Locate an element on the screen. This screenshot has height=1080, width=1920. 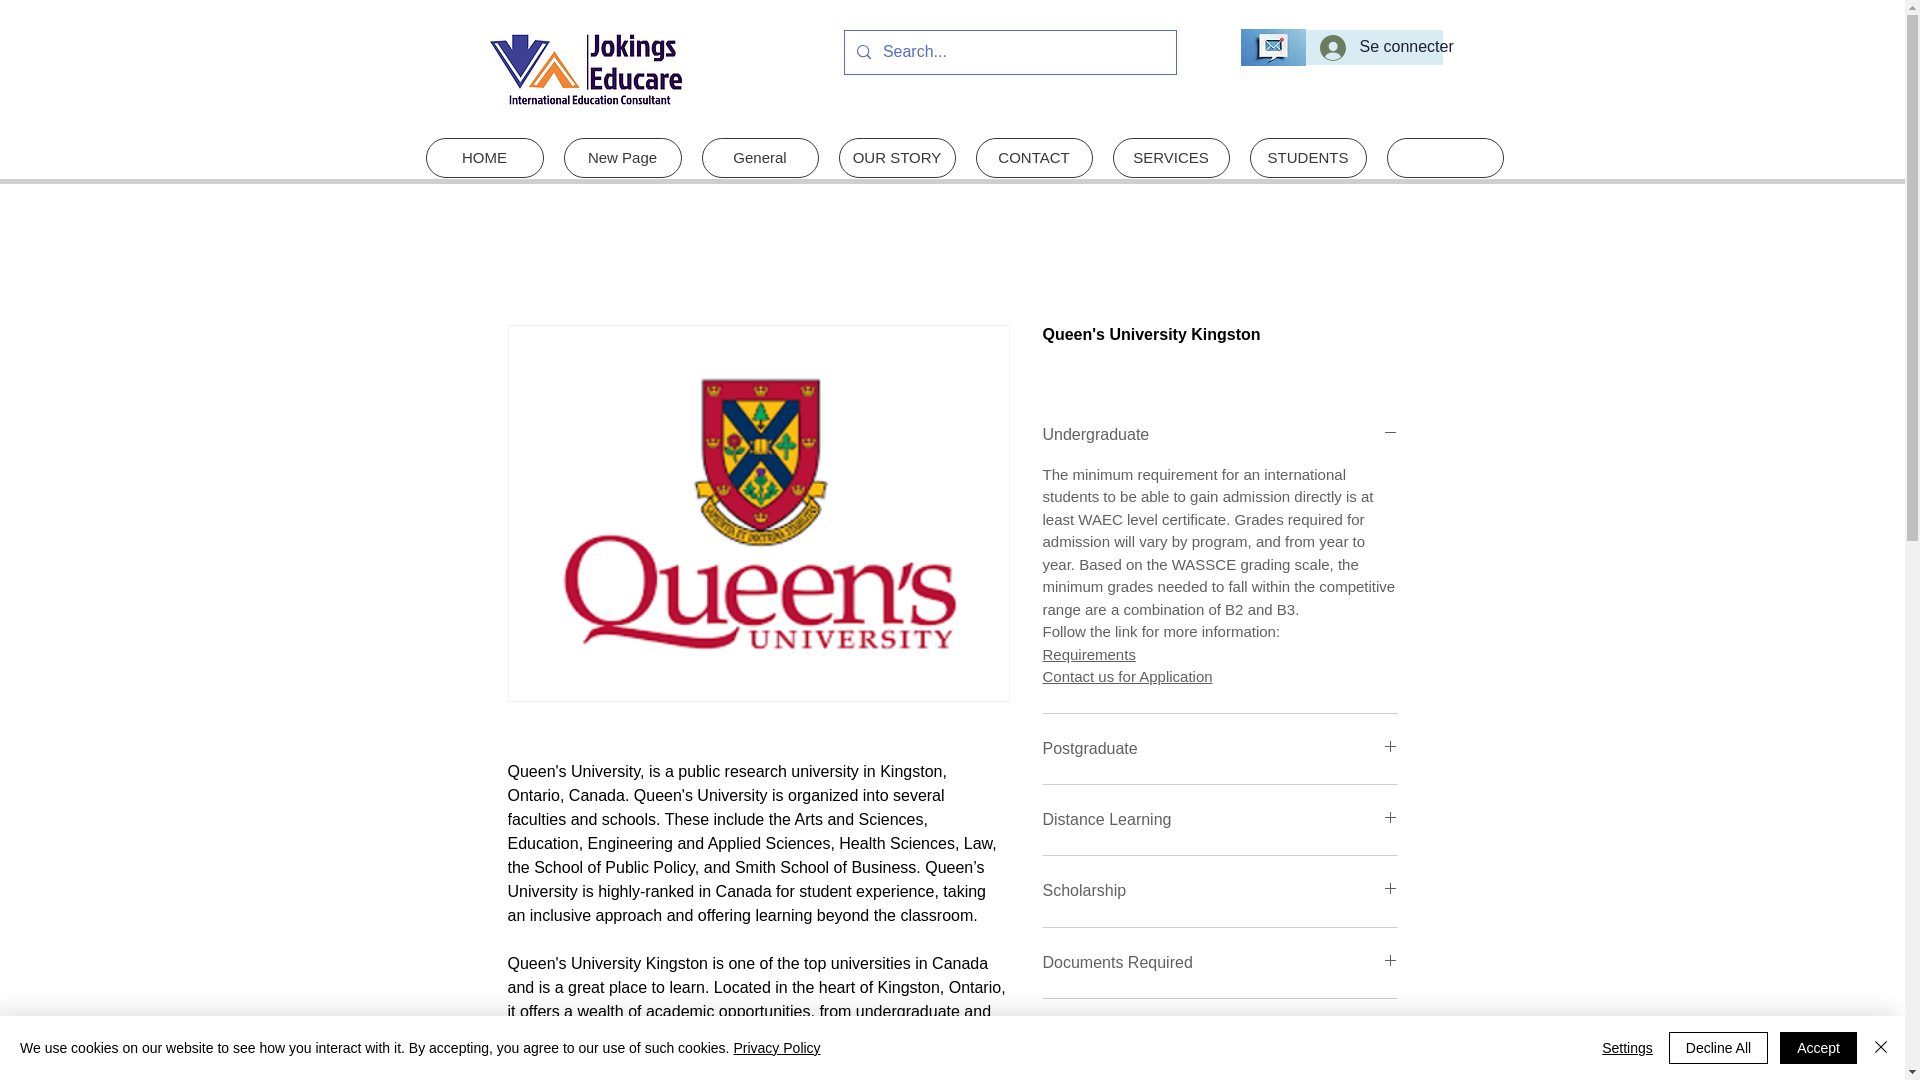
CONTACT is located at coordinates (1034, 158).